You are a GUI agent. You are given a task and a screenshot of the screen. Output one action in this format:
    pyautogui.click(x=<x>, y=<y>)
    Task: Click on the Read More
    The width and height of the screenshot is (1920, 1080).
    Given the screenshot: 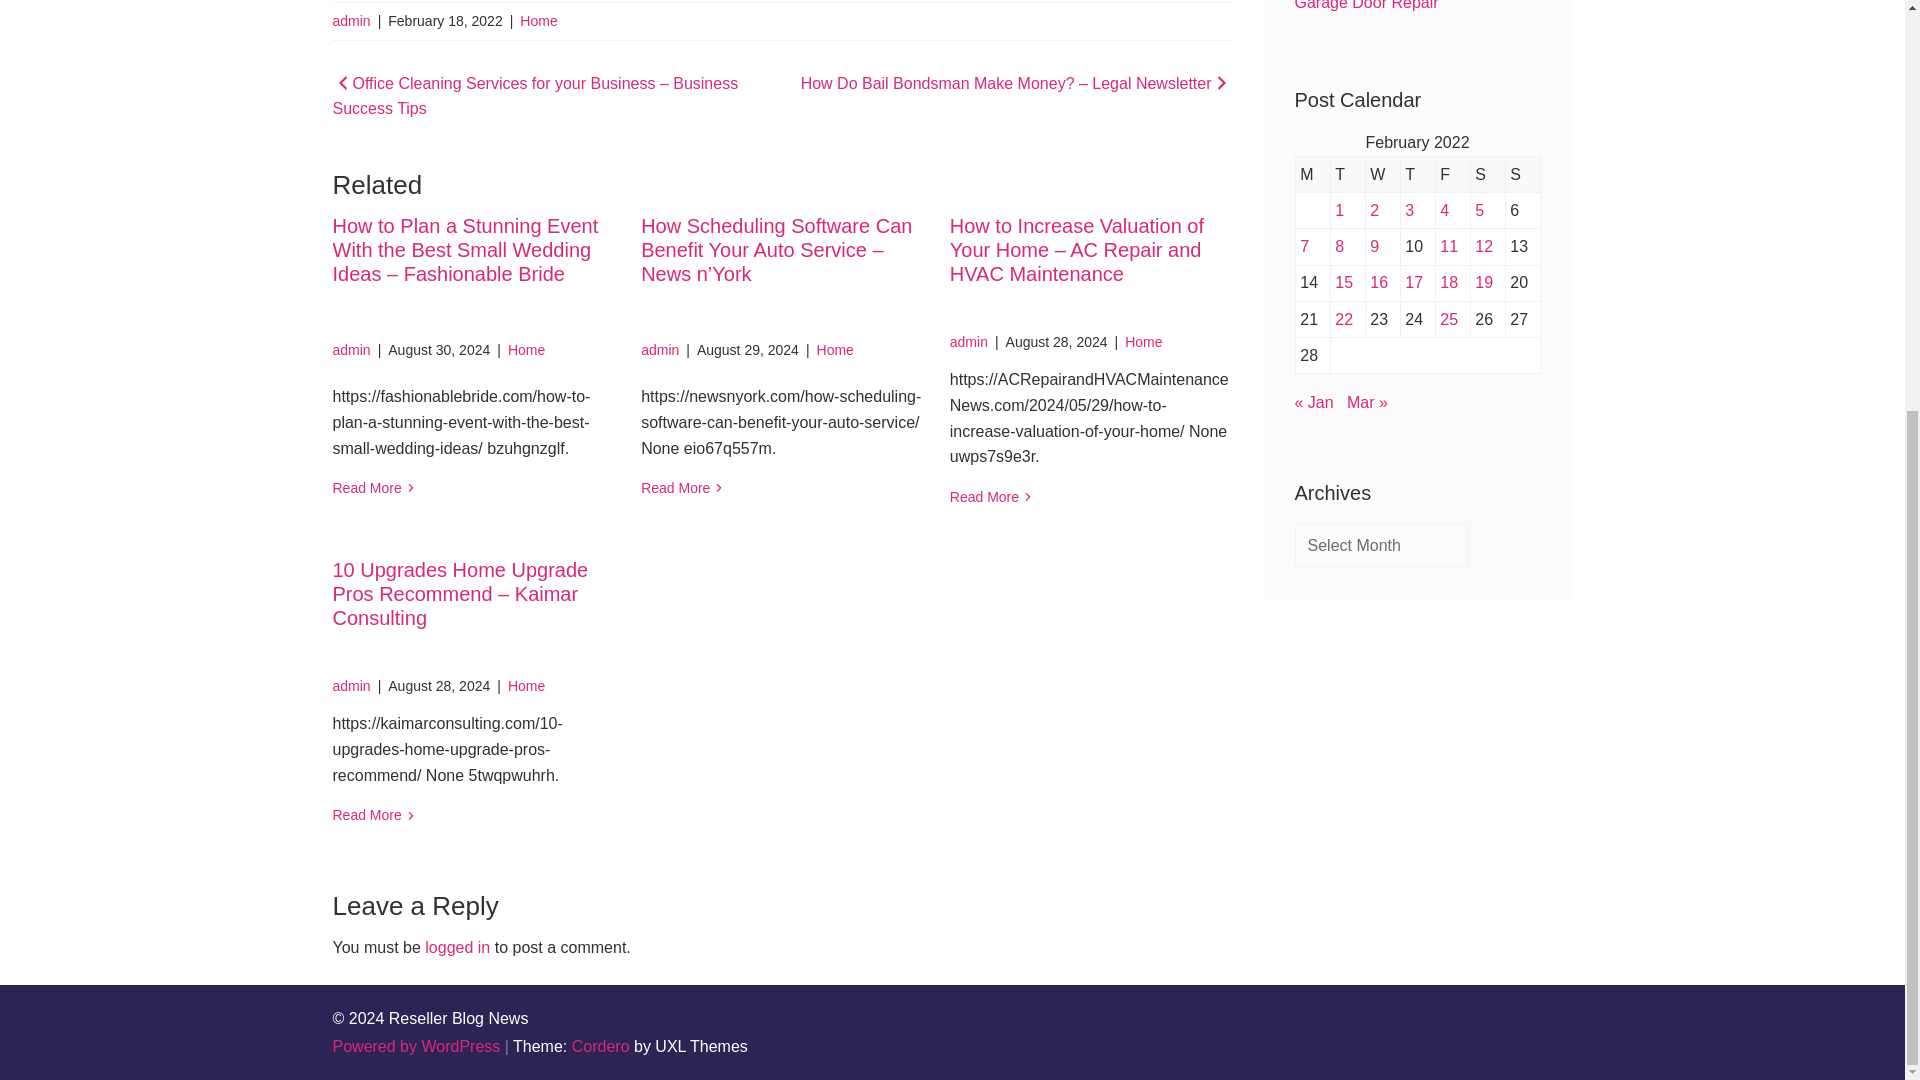 What is the action you would take?
    pyautogui.click(x=473, y=488)
    